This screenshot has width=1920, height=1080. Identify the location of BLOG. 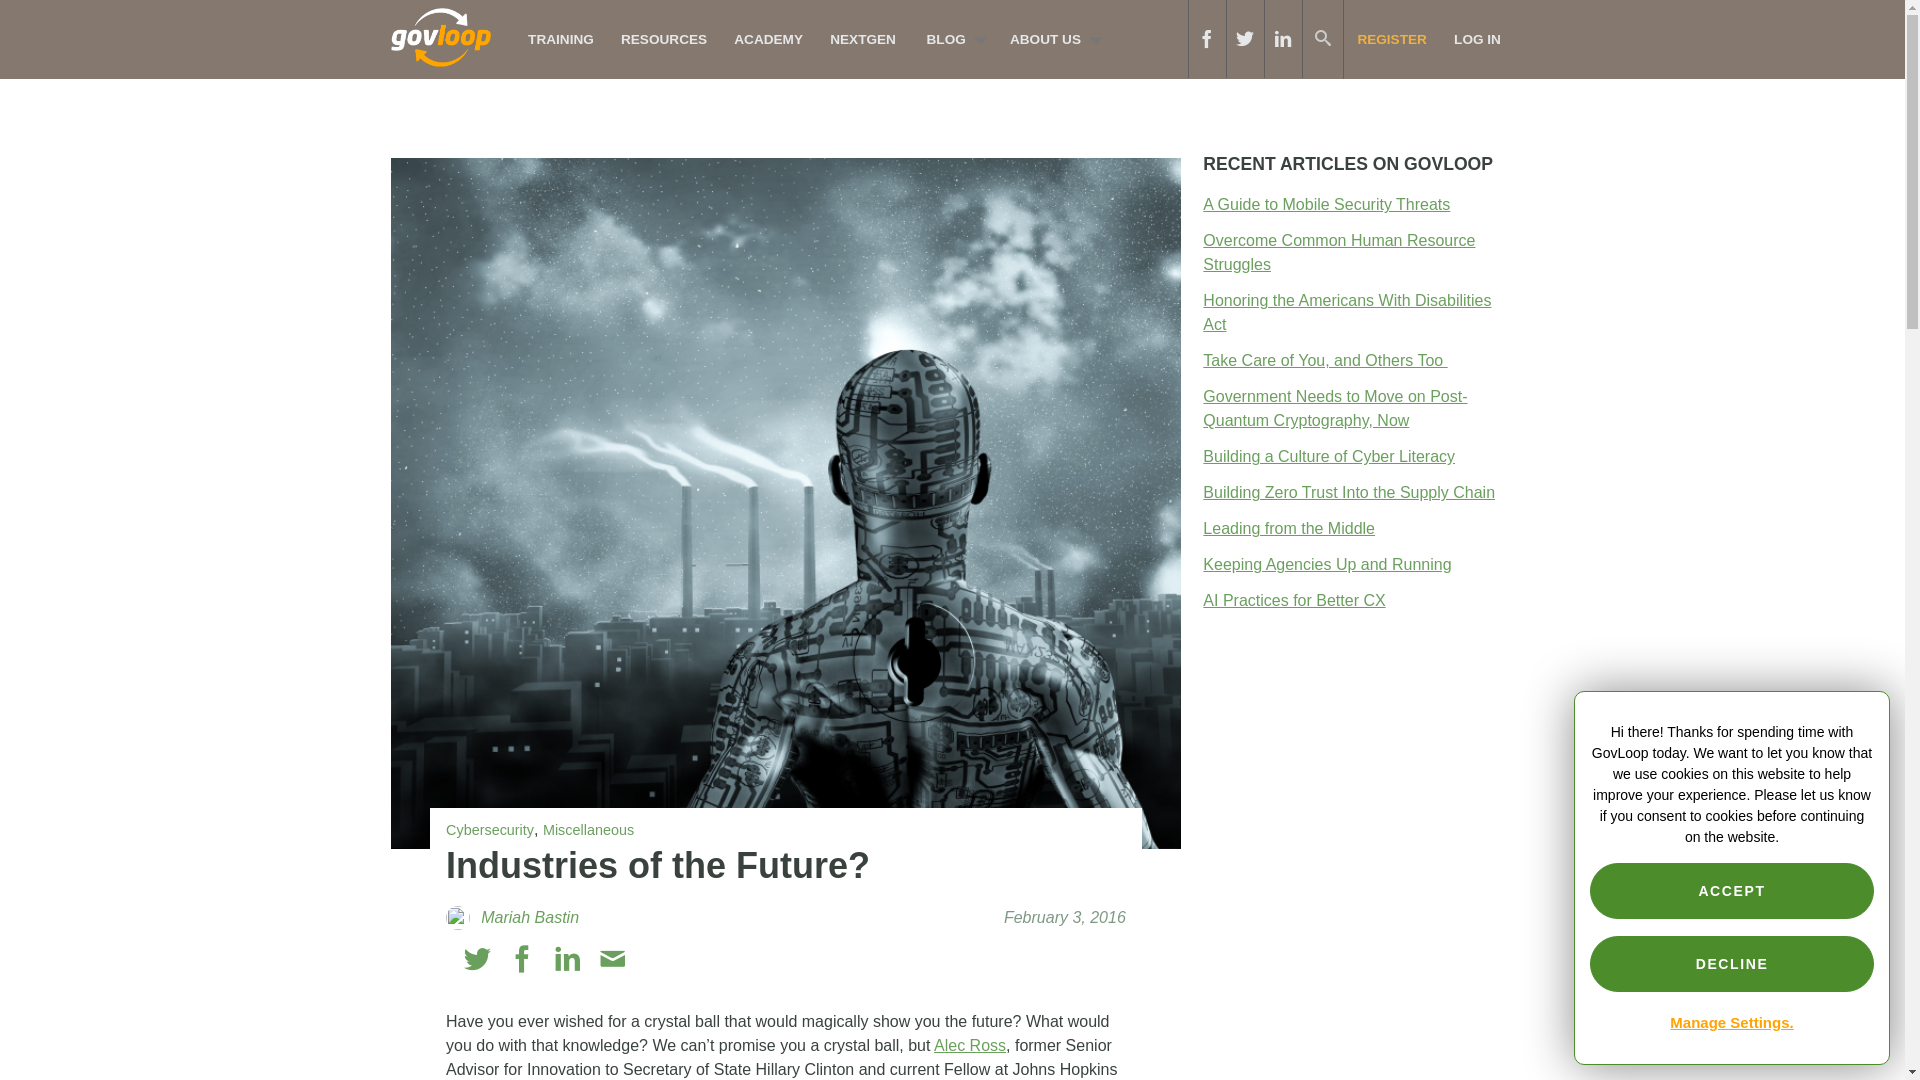
(951, 39).